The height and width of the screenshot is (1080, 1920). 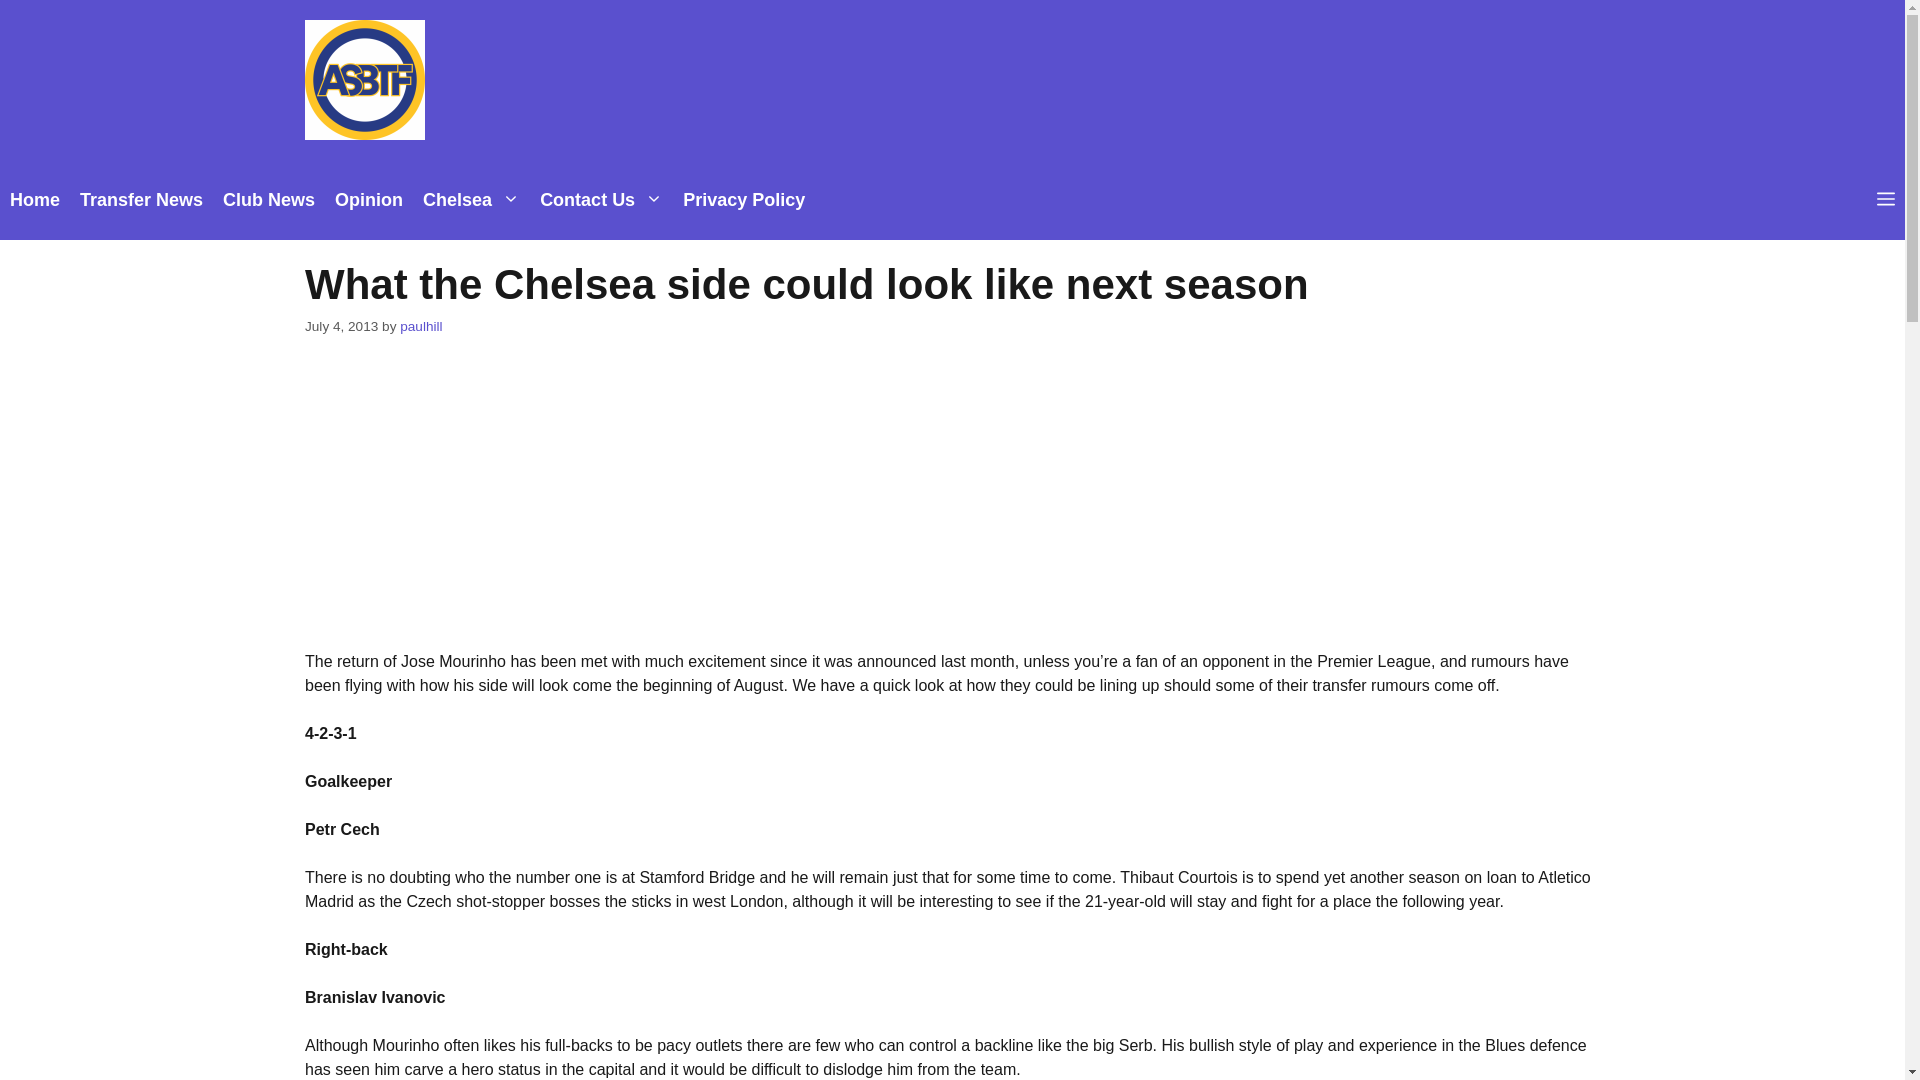 What do you see at coordinates (420, 326) in the screenshot?
I see `View all posts by paulhill` at bounding box center [420, 326].